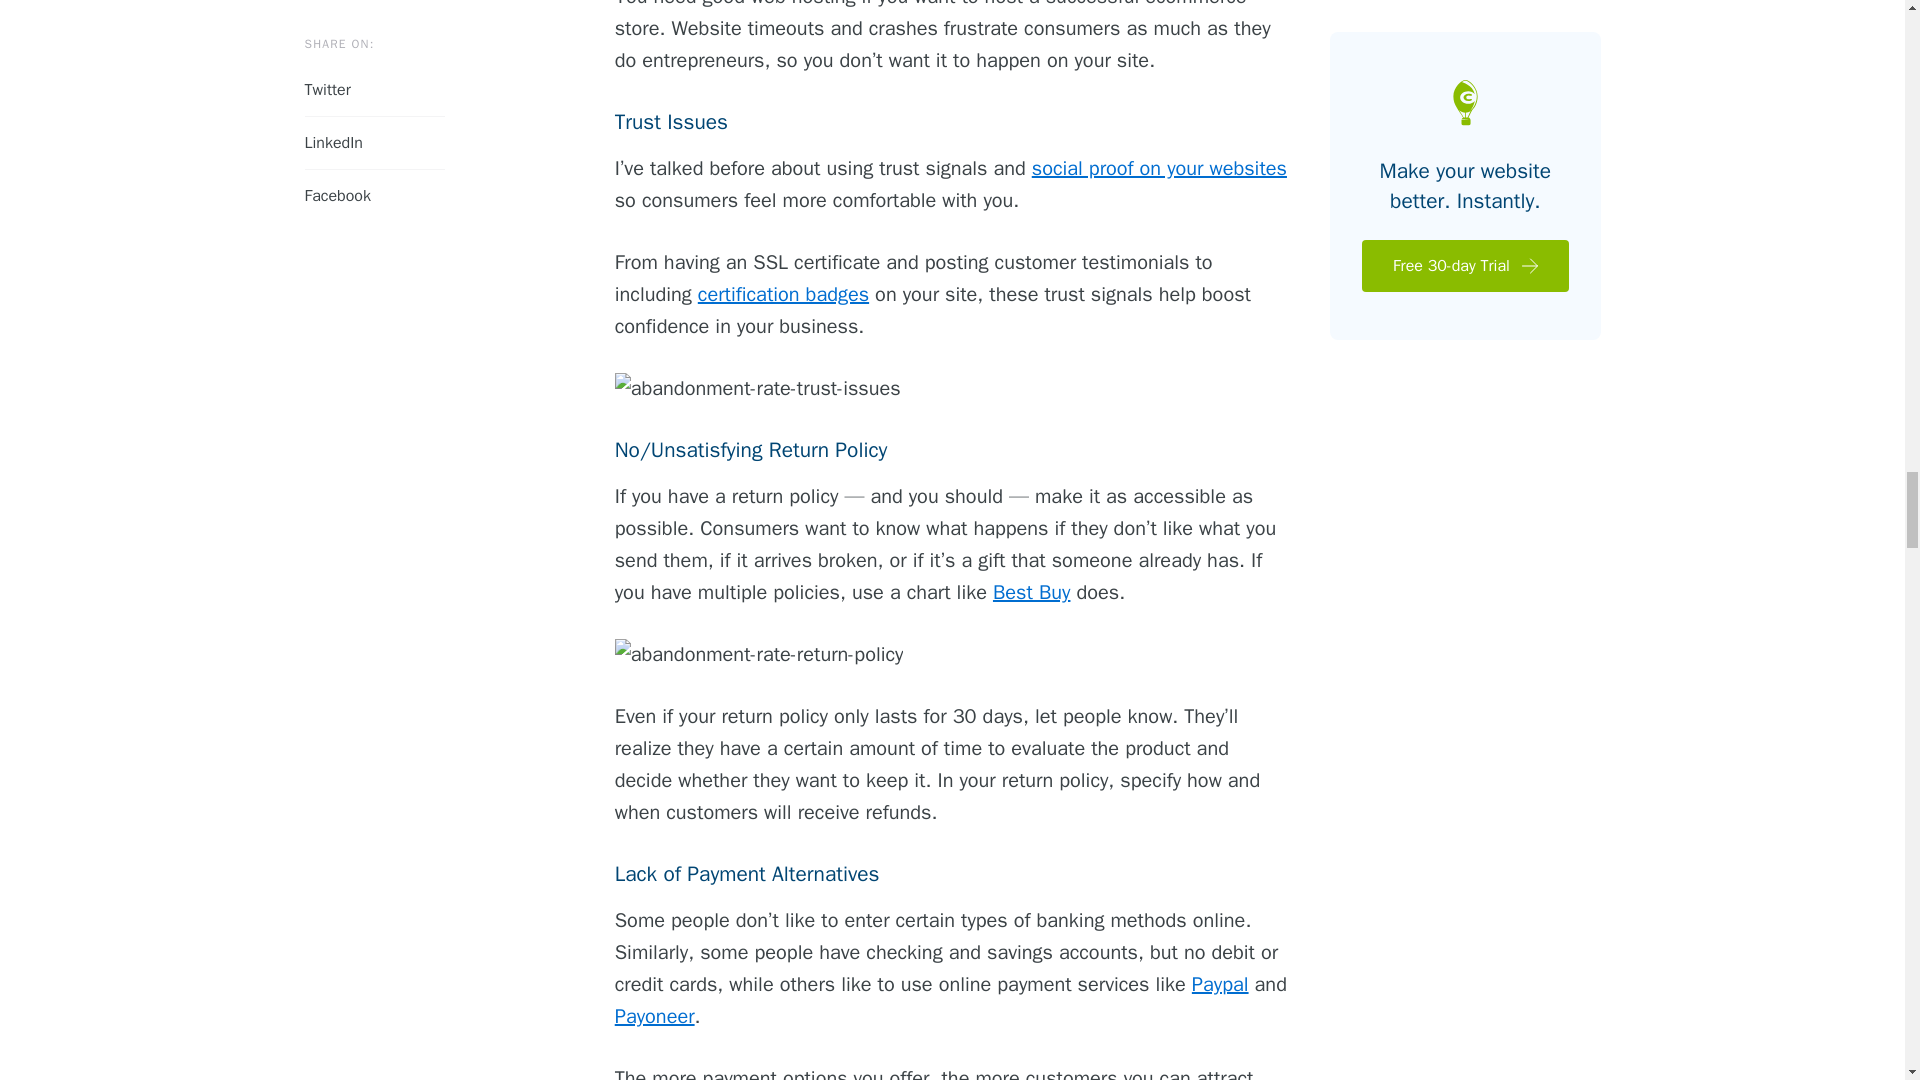  I want to click on Best Buy, so click(1032, 592).